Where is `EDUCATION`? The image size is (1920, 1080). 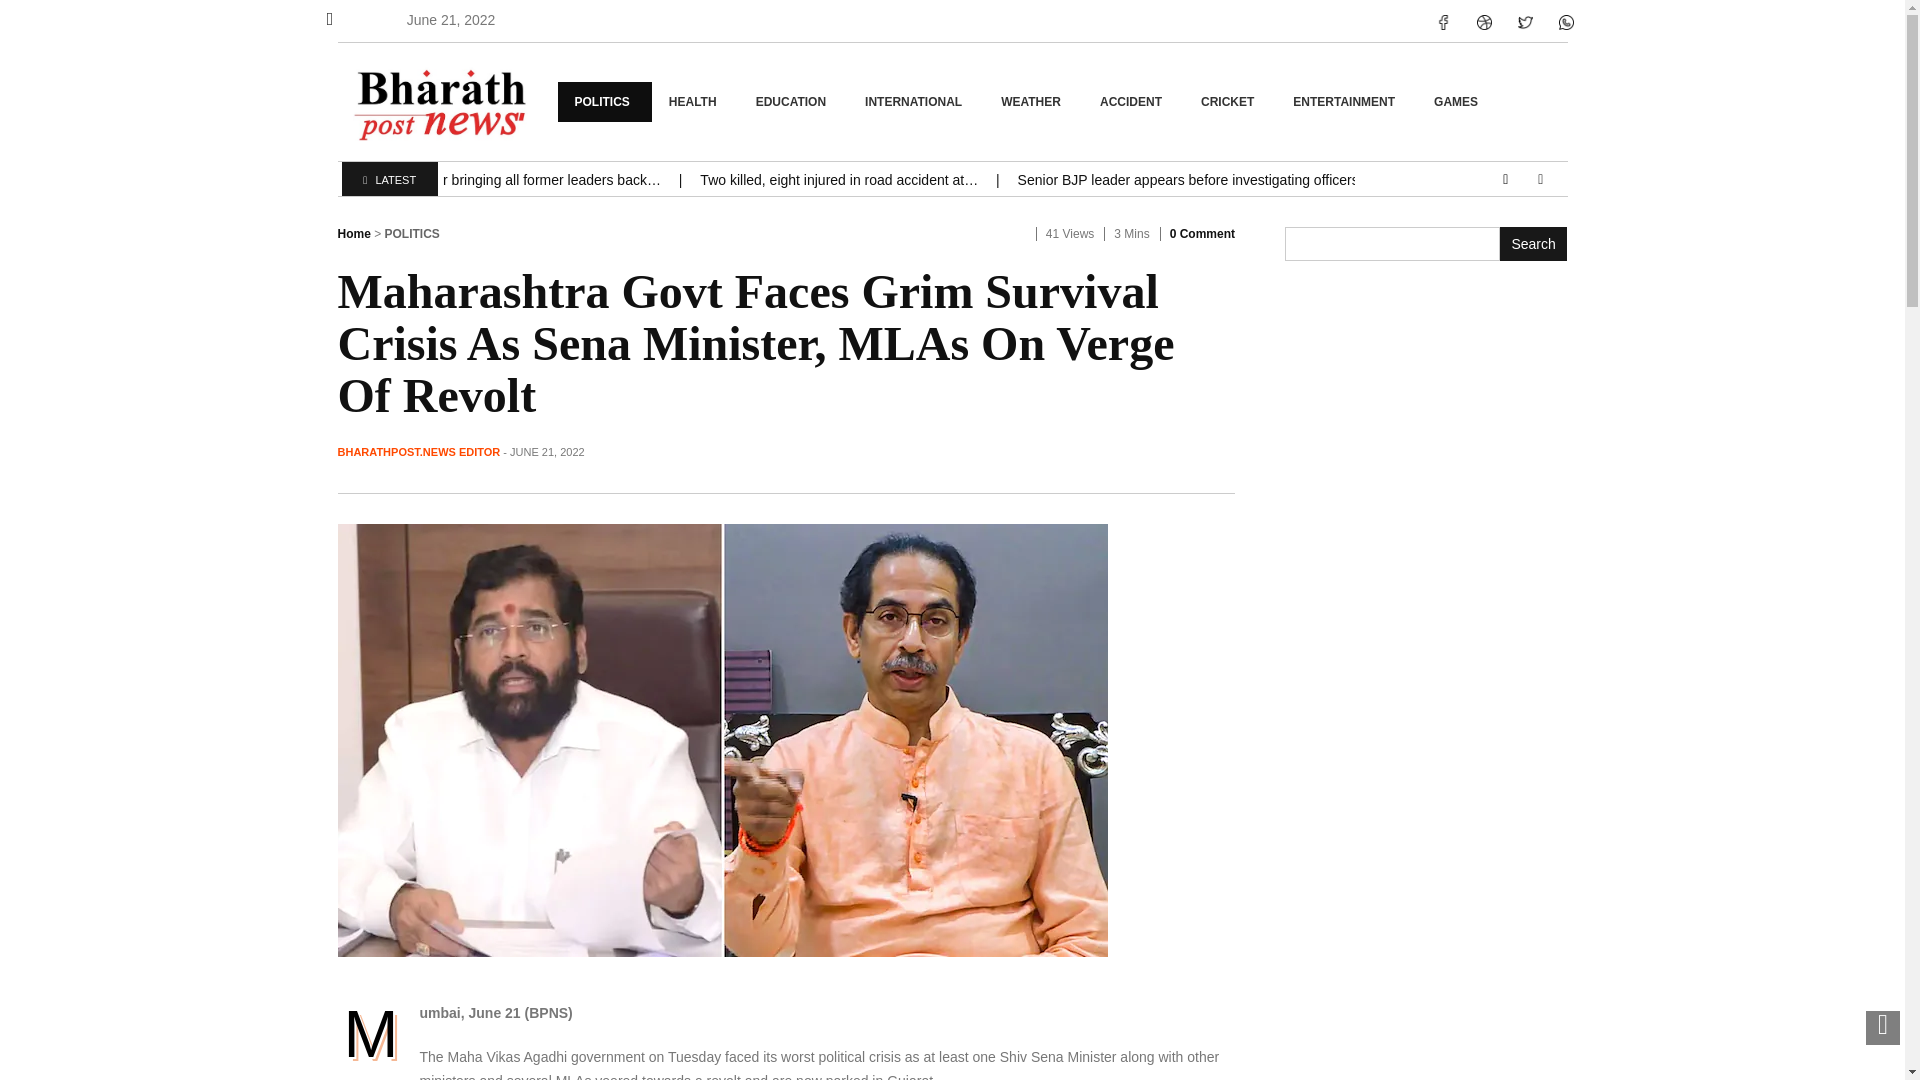 EDUCATION is located at coordinates (794, 102).